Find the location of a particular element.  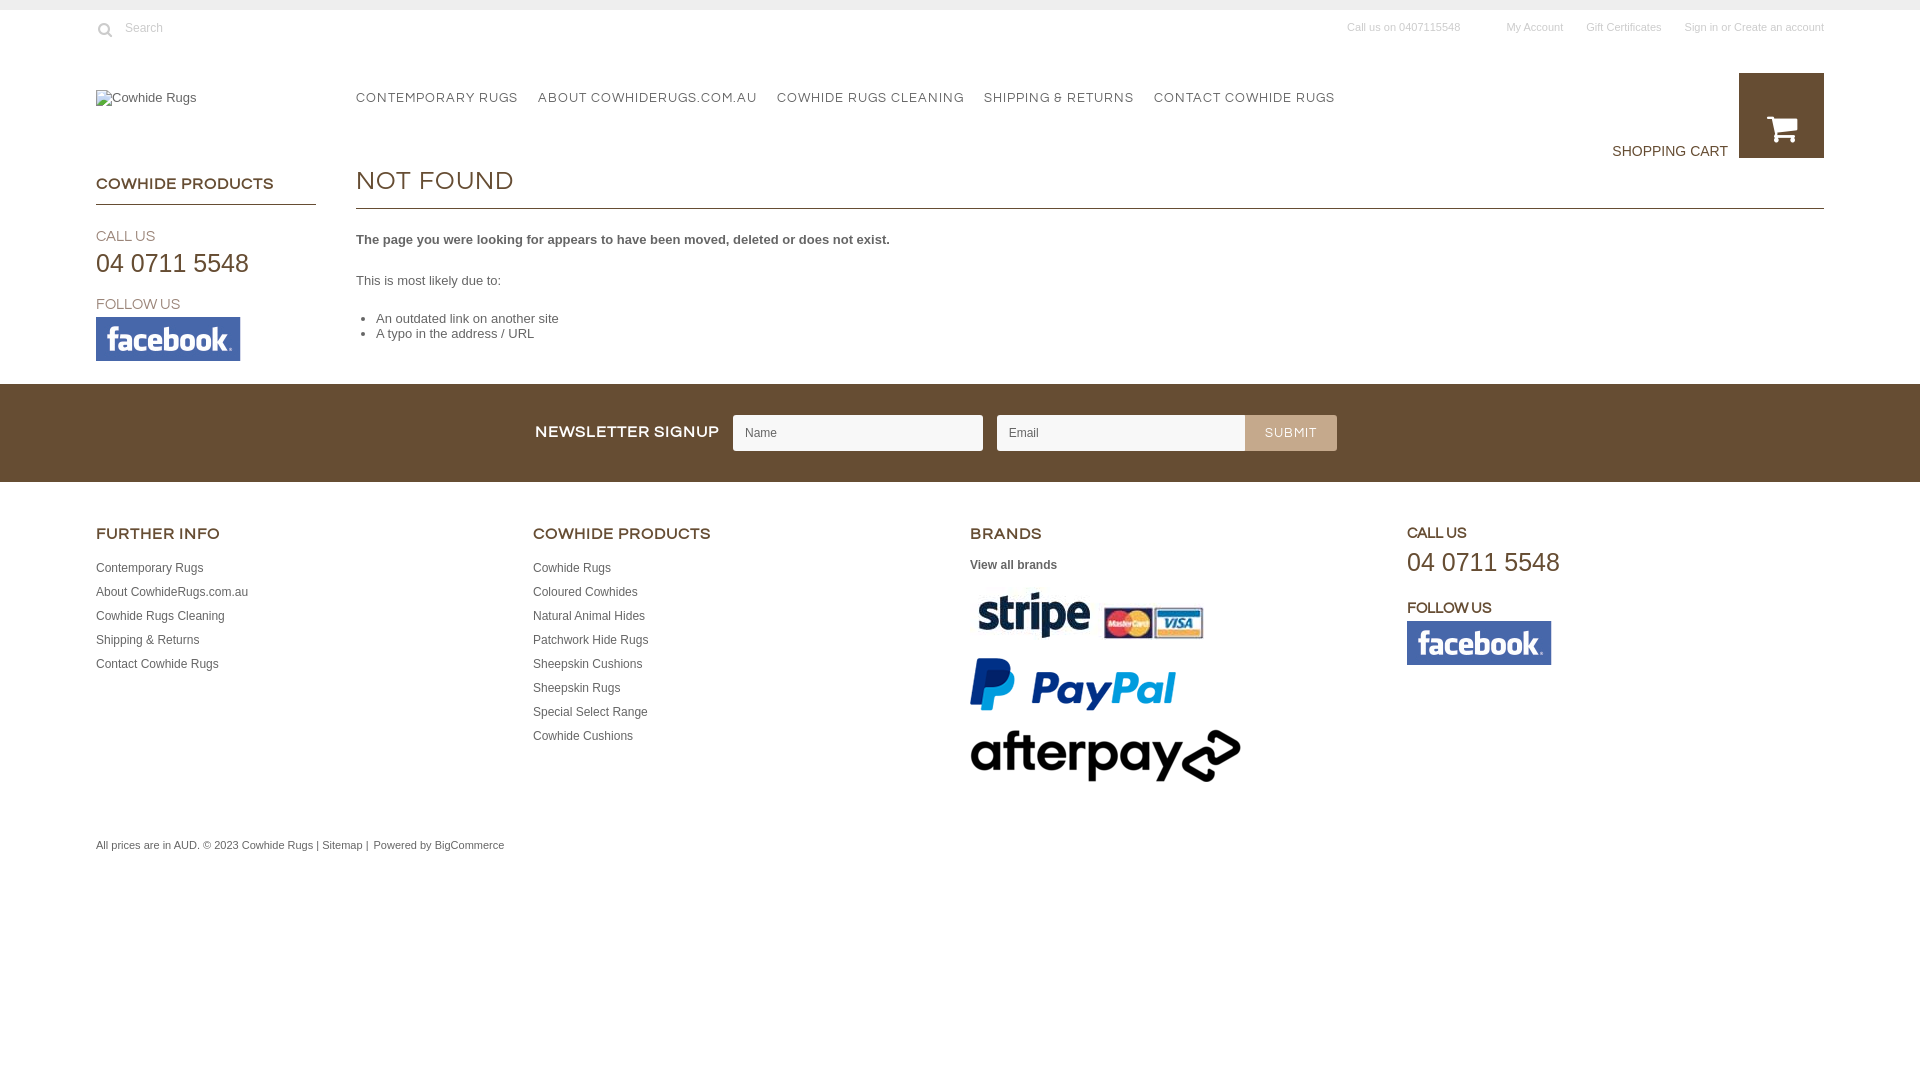

CONTACT COWHIDE RUGS is located at coordinates (1254, 98).